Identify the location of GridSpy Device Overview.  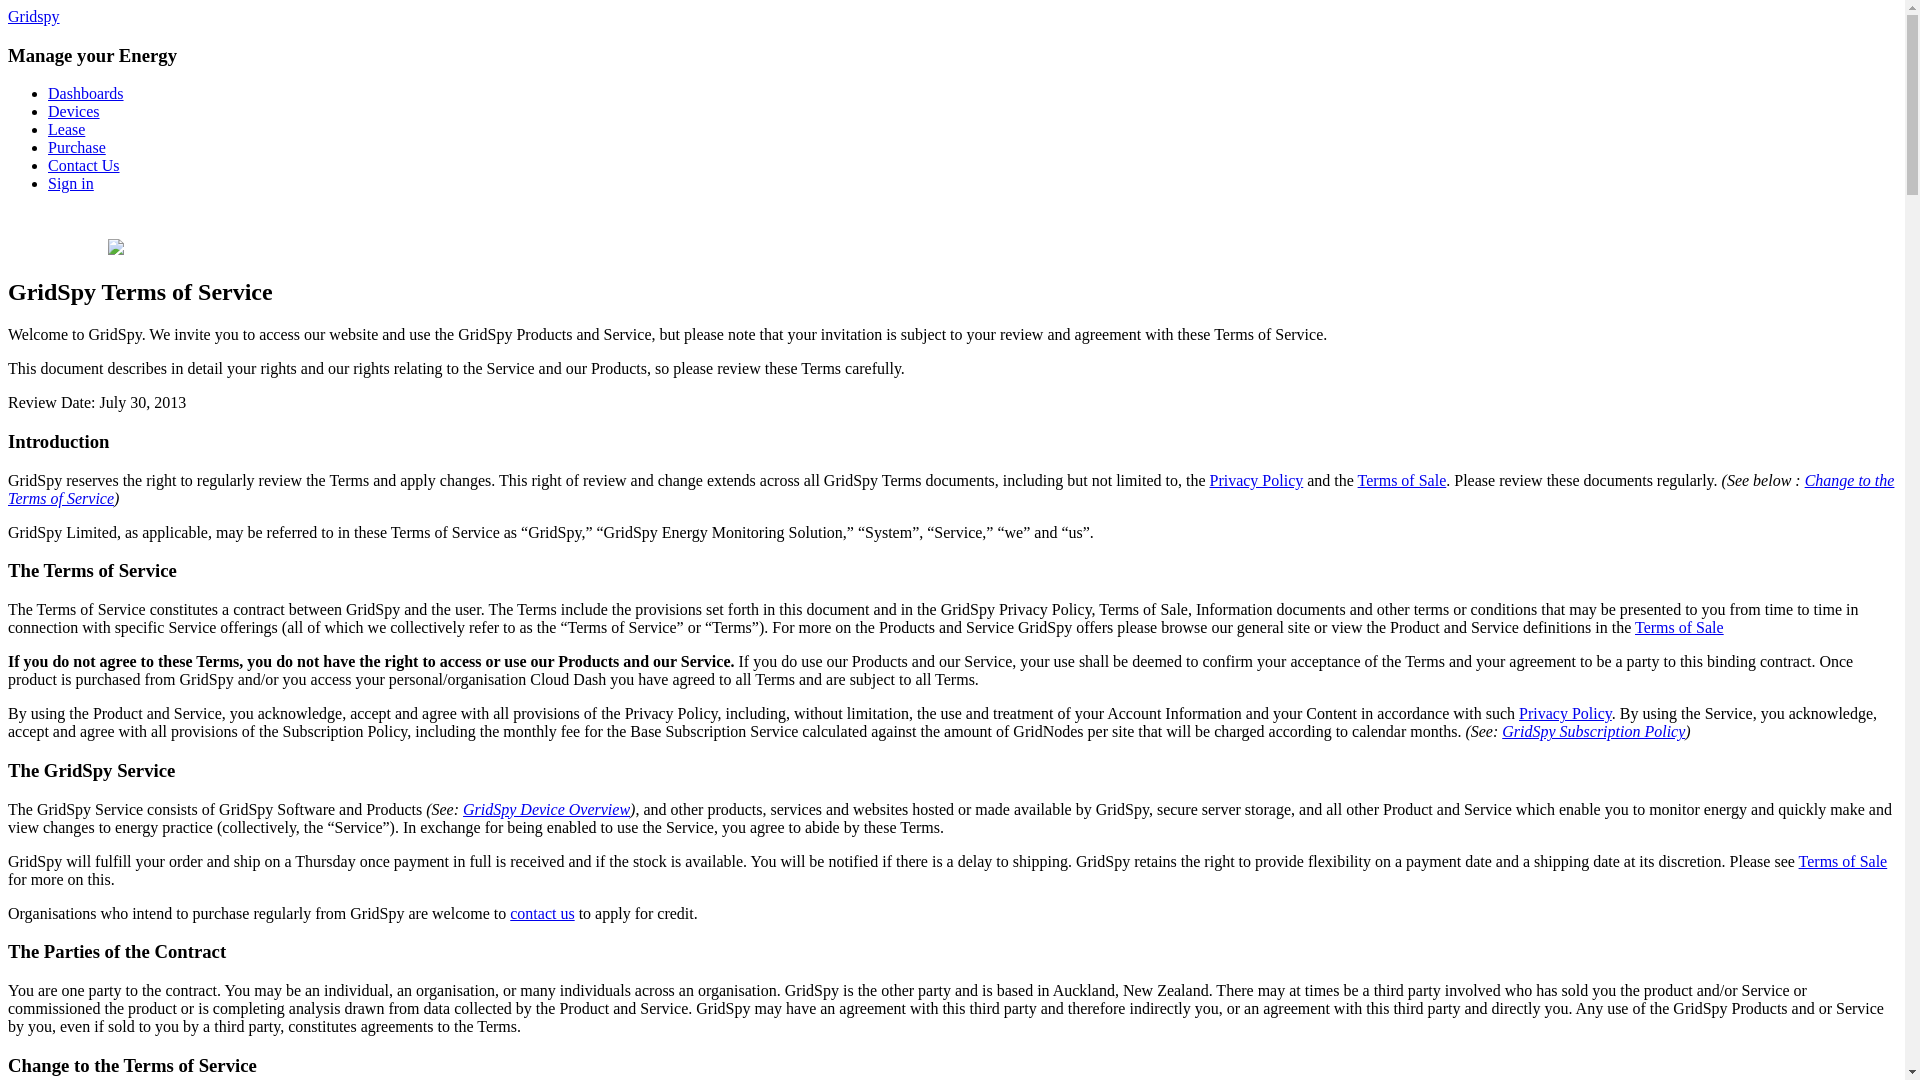
(546, 809).